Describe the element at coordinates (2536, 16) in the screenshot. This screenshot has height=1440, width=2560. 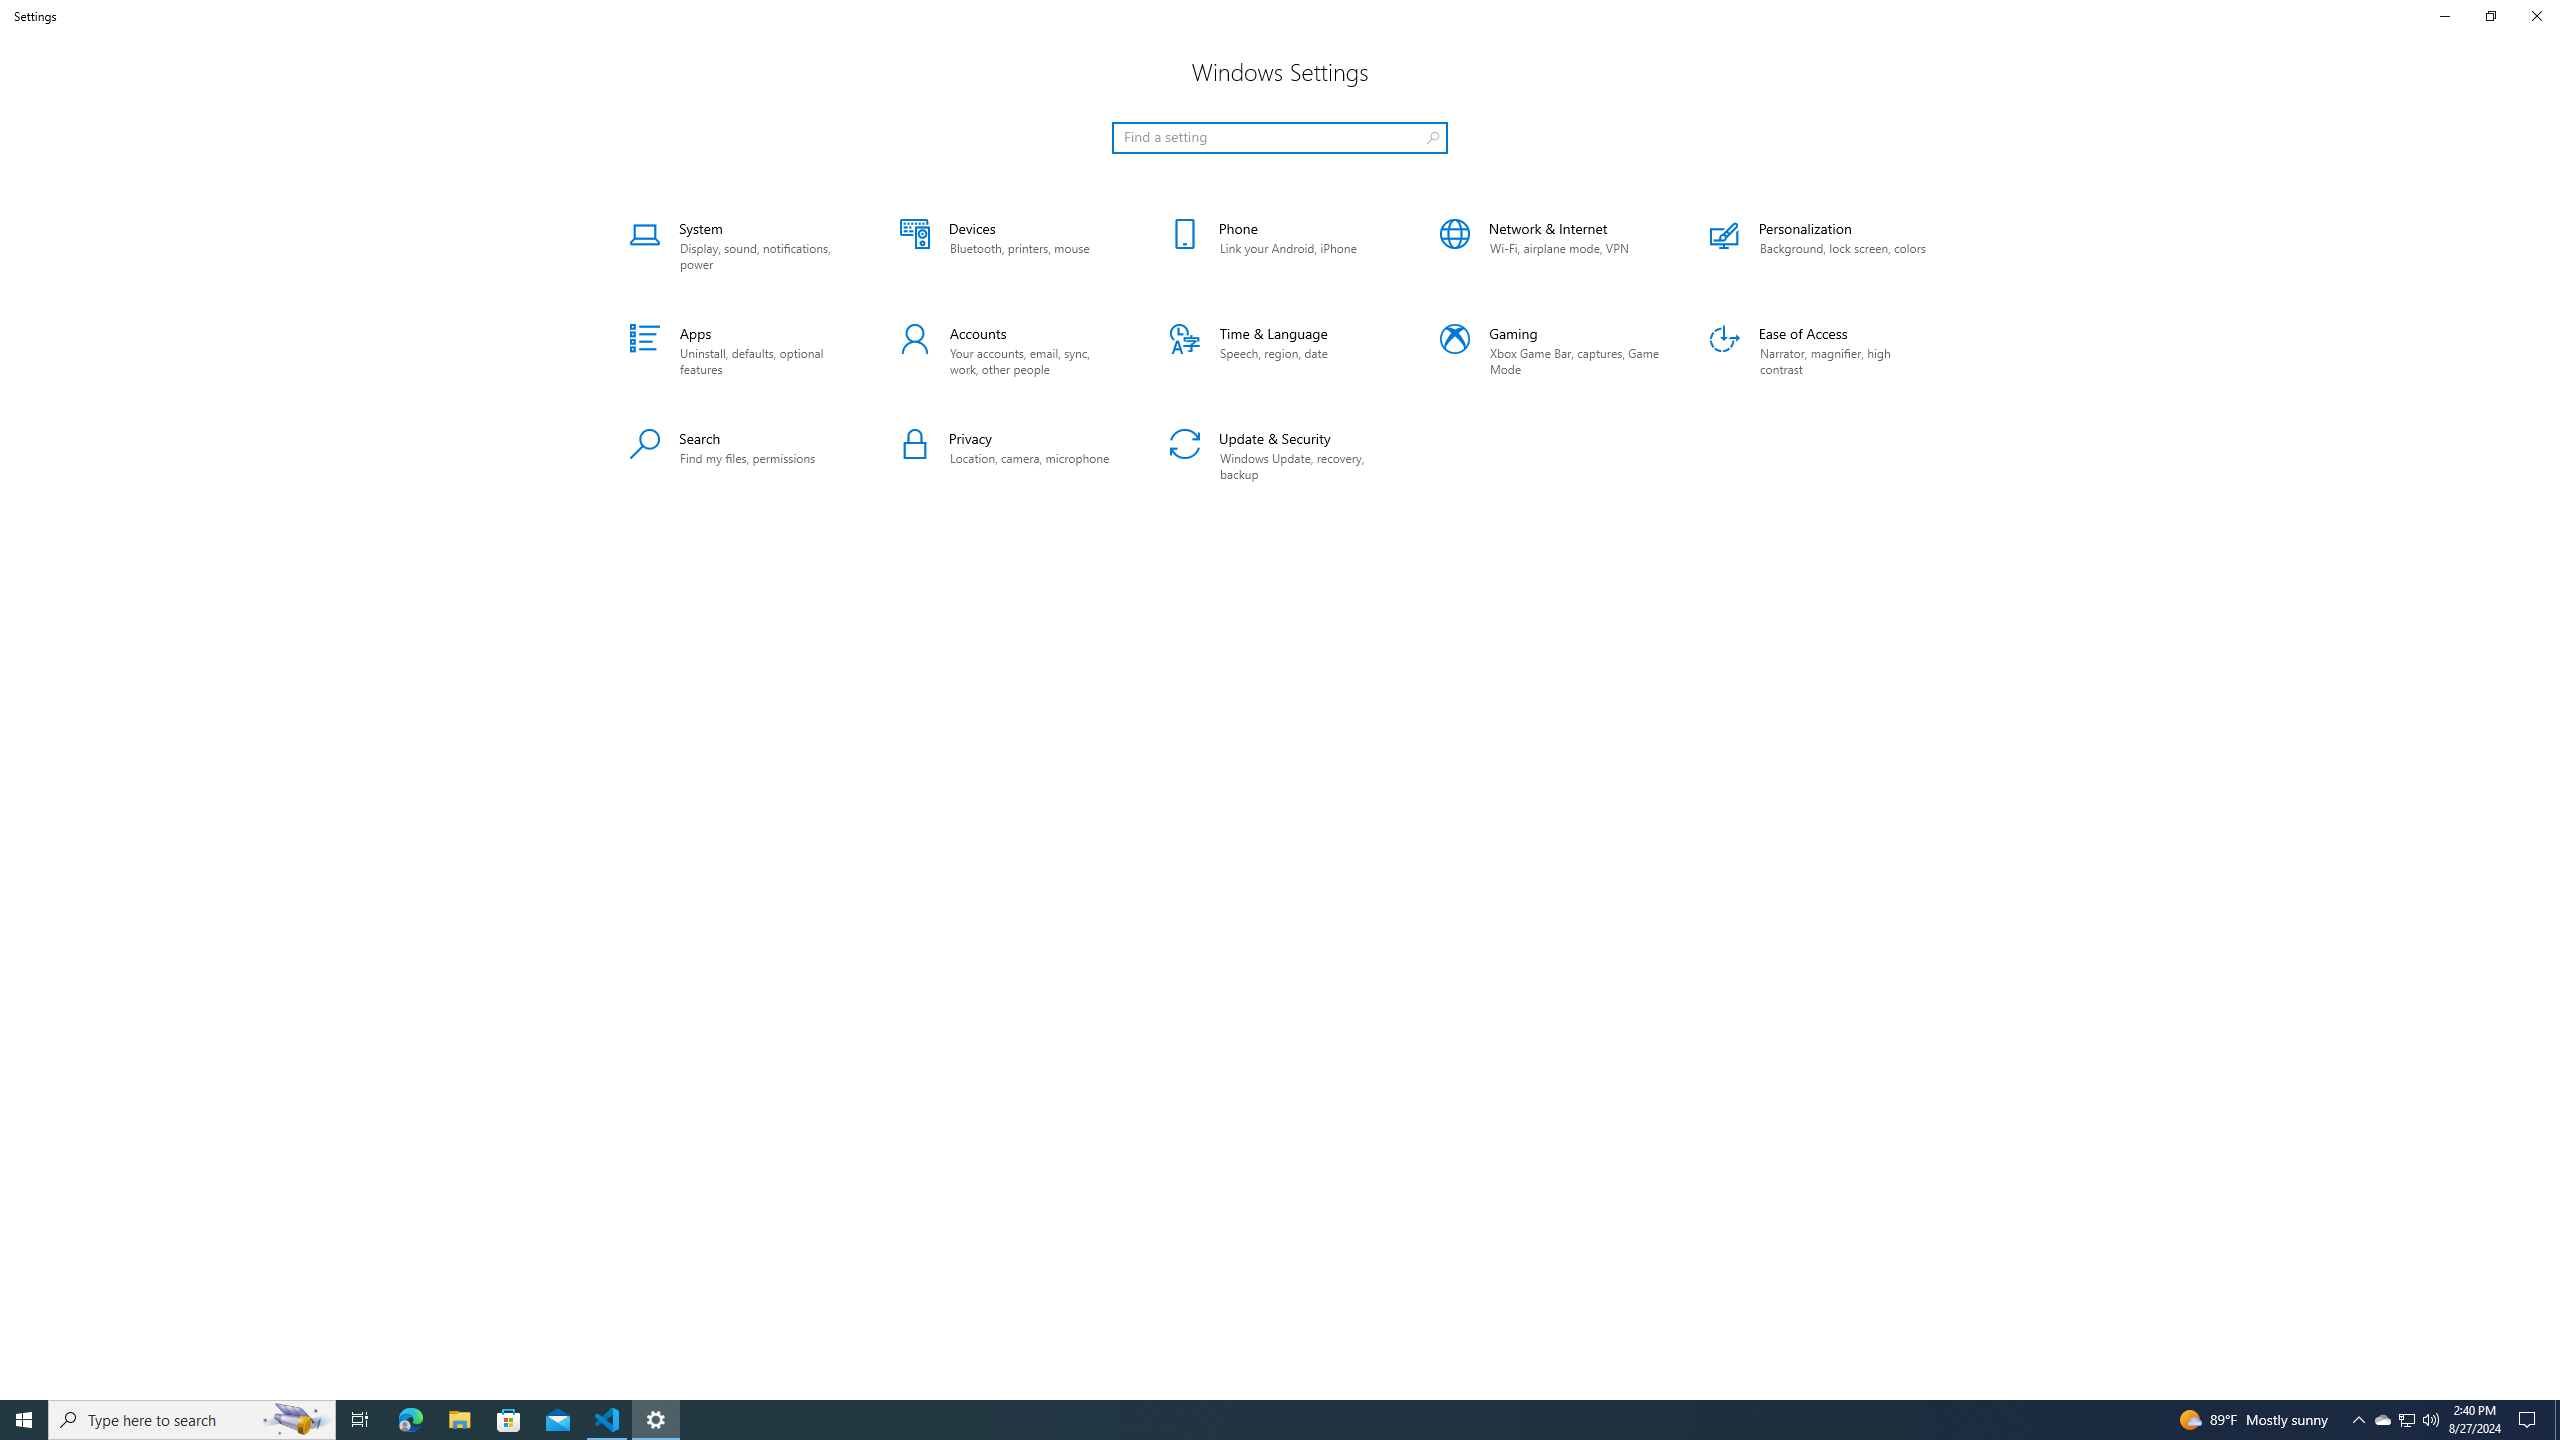
I see `Close Settings` at that location.